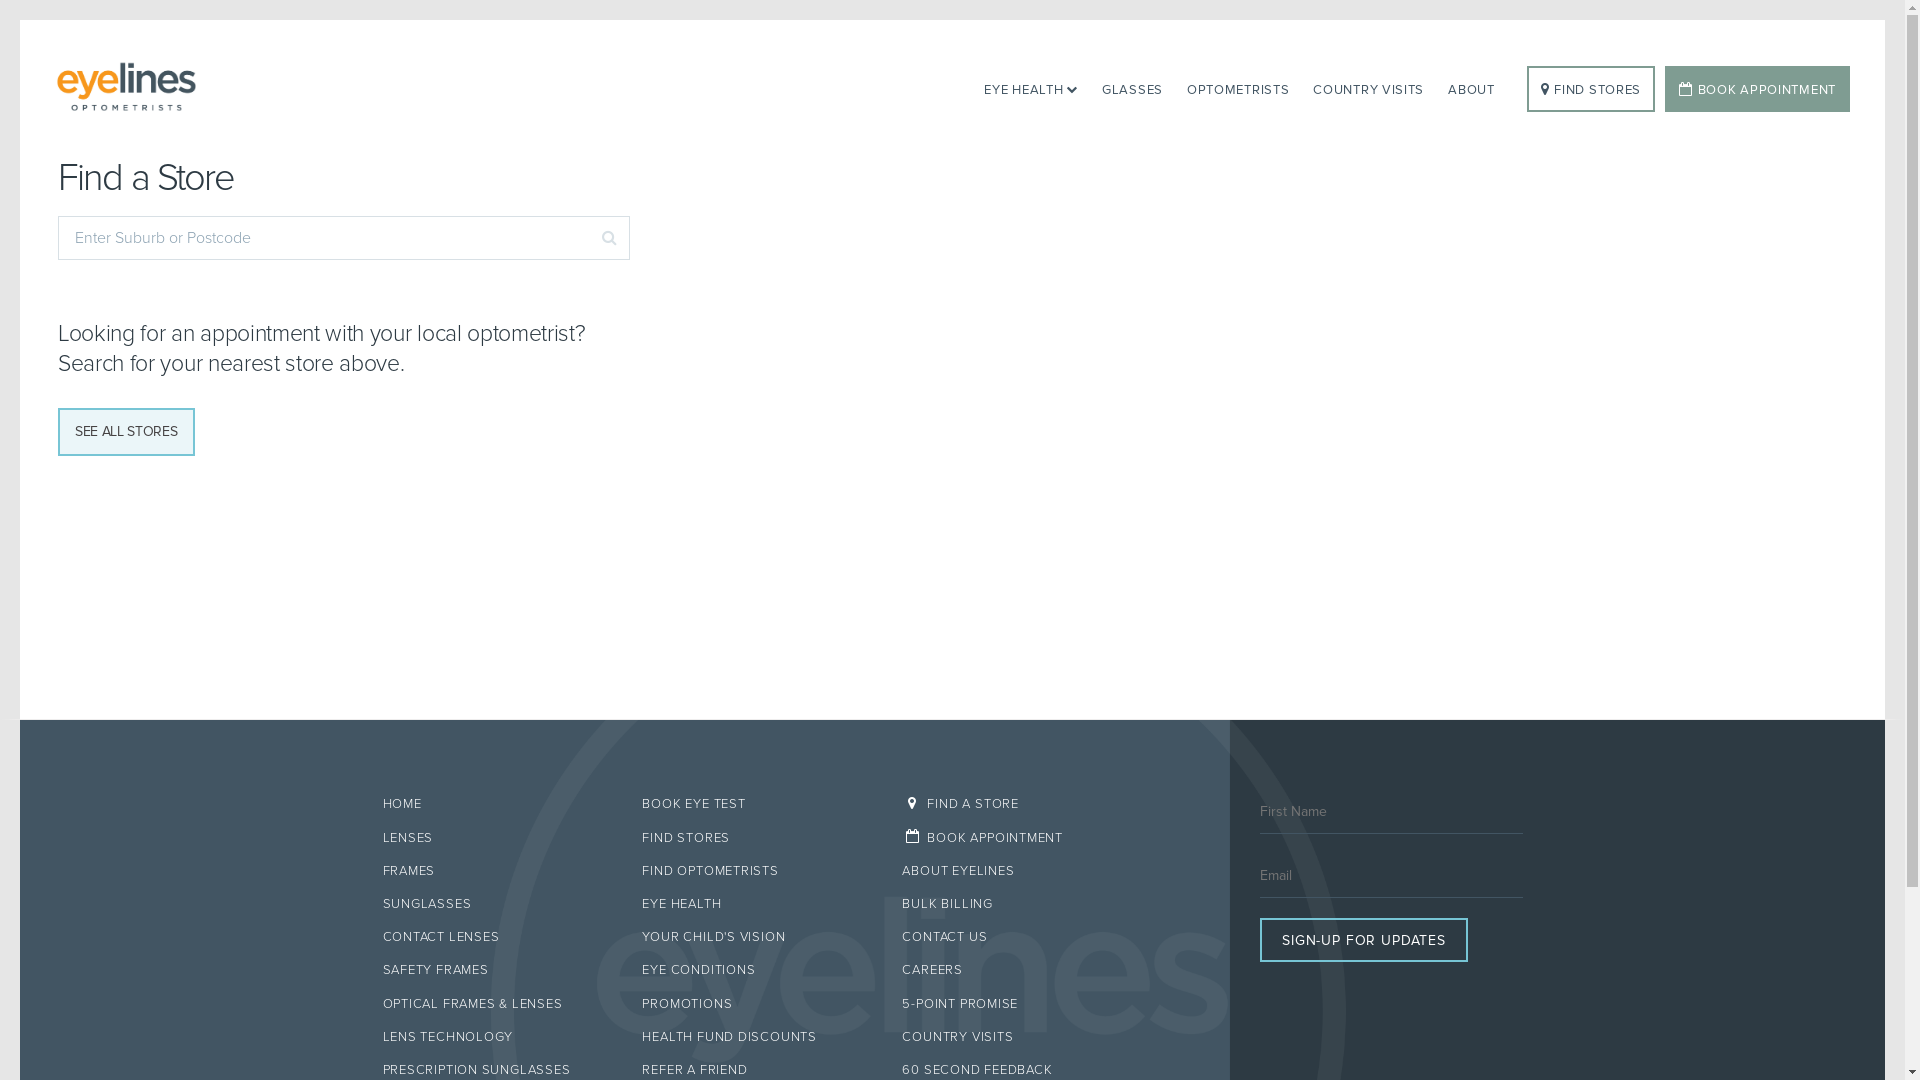 Image resolution: width=1920 pixels, height=1080 pixels. What do you see at coordinates (1238, 89) in the screenshot?
I see `OPTOMETRISTS` at bounding box center [1238, 89].